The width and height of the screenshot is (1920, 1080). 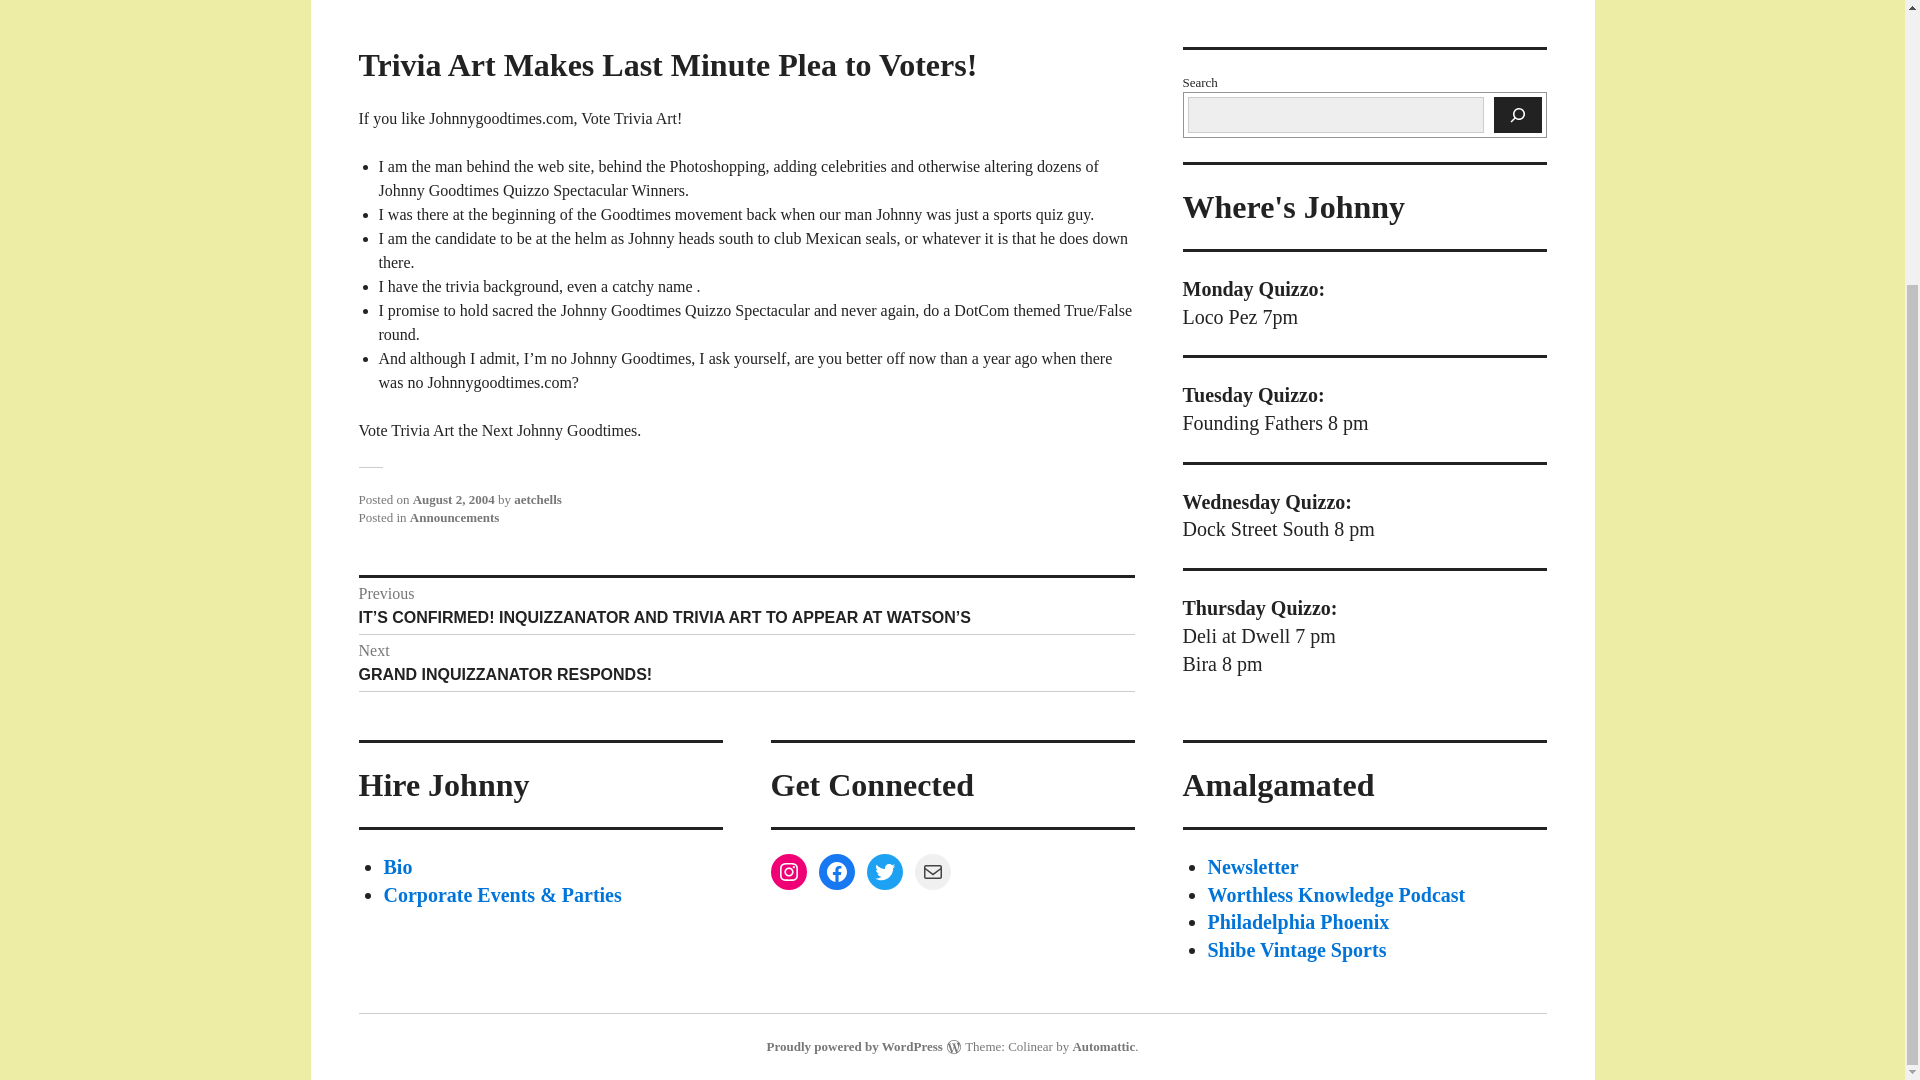 I want to click on Philadelphia Phoenix, so click(x=1298, y=922).